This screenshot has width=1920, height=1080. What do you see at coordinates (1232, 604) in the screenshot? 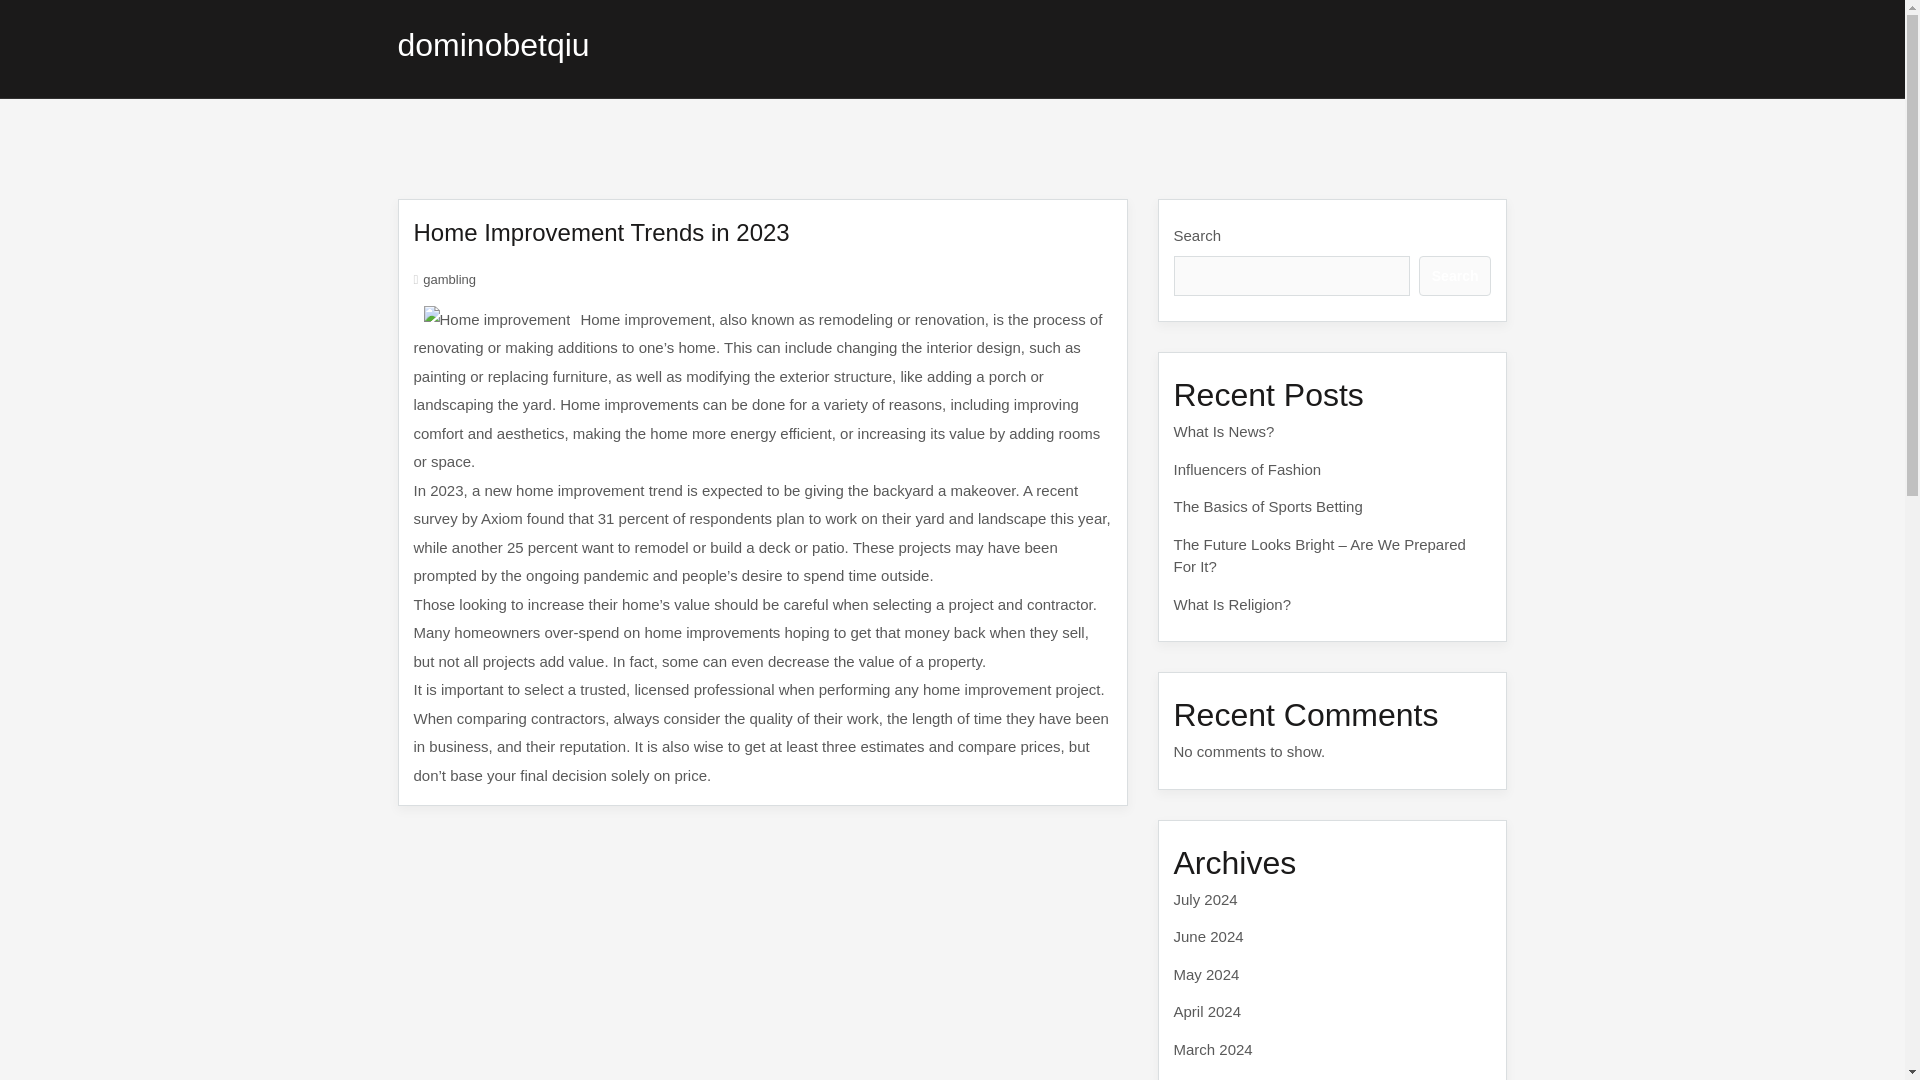
I see `What Is Religion?` at bounding box center [1232, 604].